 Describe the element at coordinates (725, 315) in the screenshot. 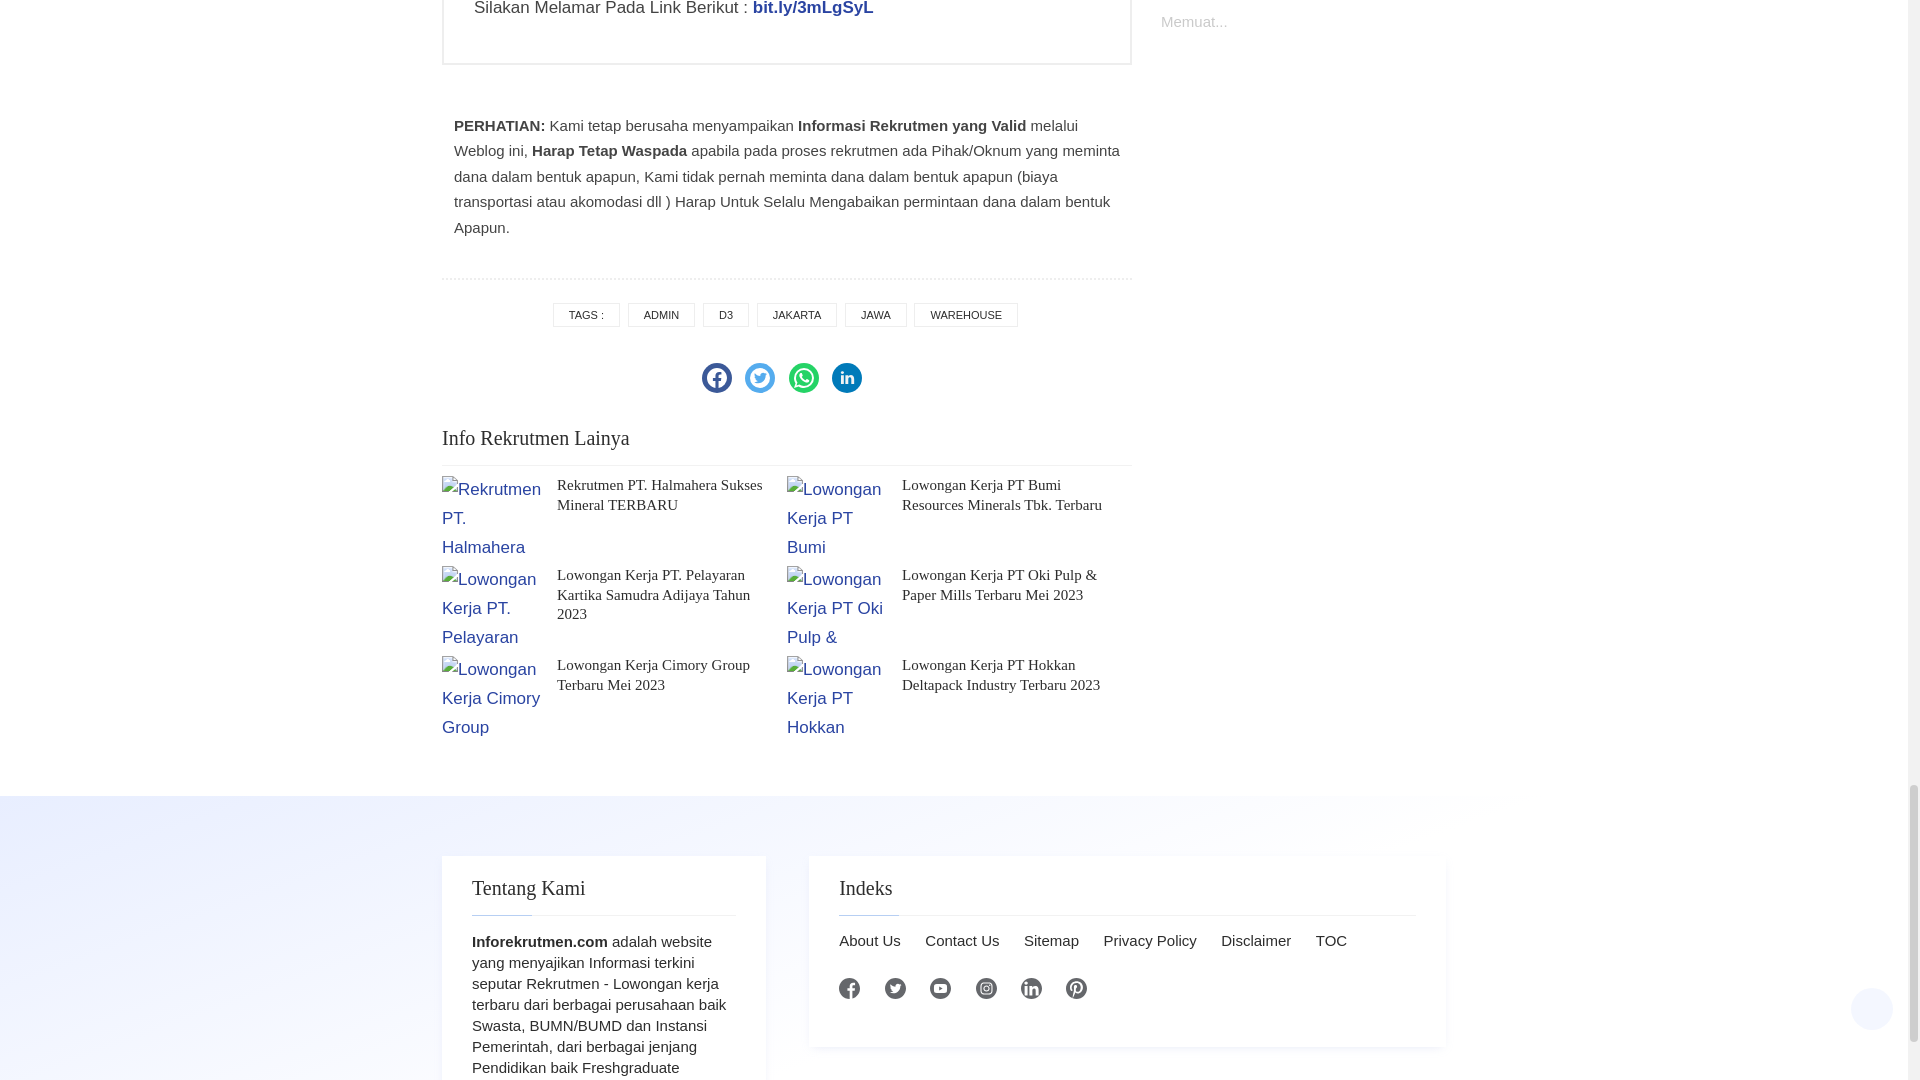

I see `D3` at that location.